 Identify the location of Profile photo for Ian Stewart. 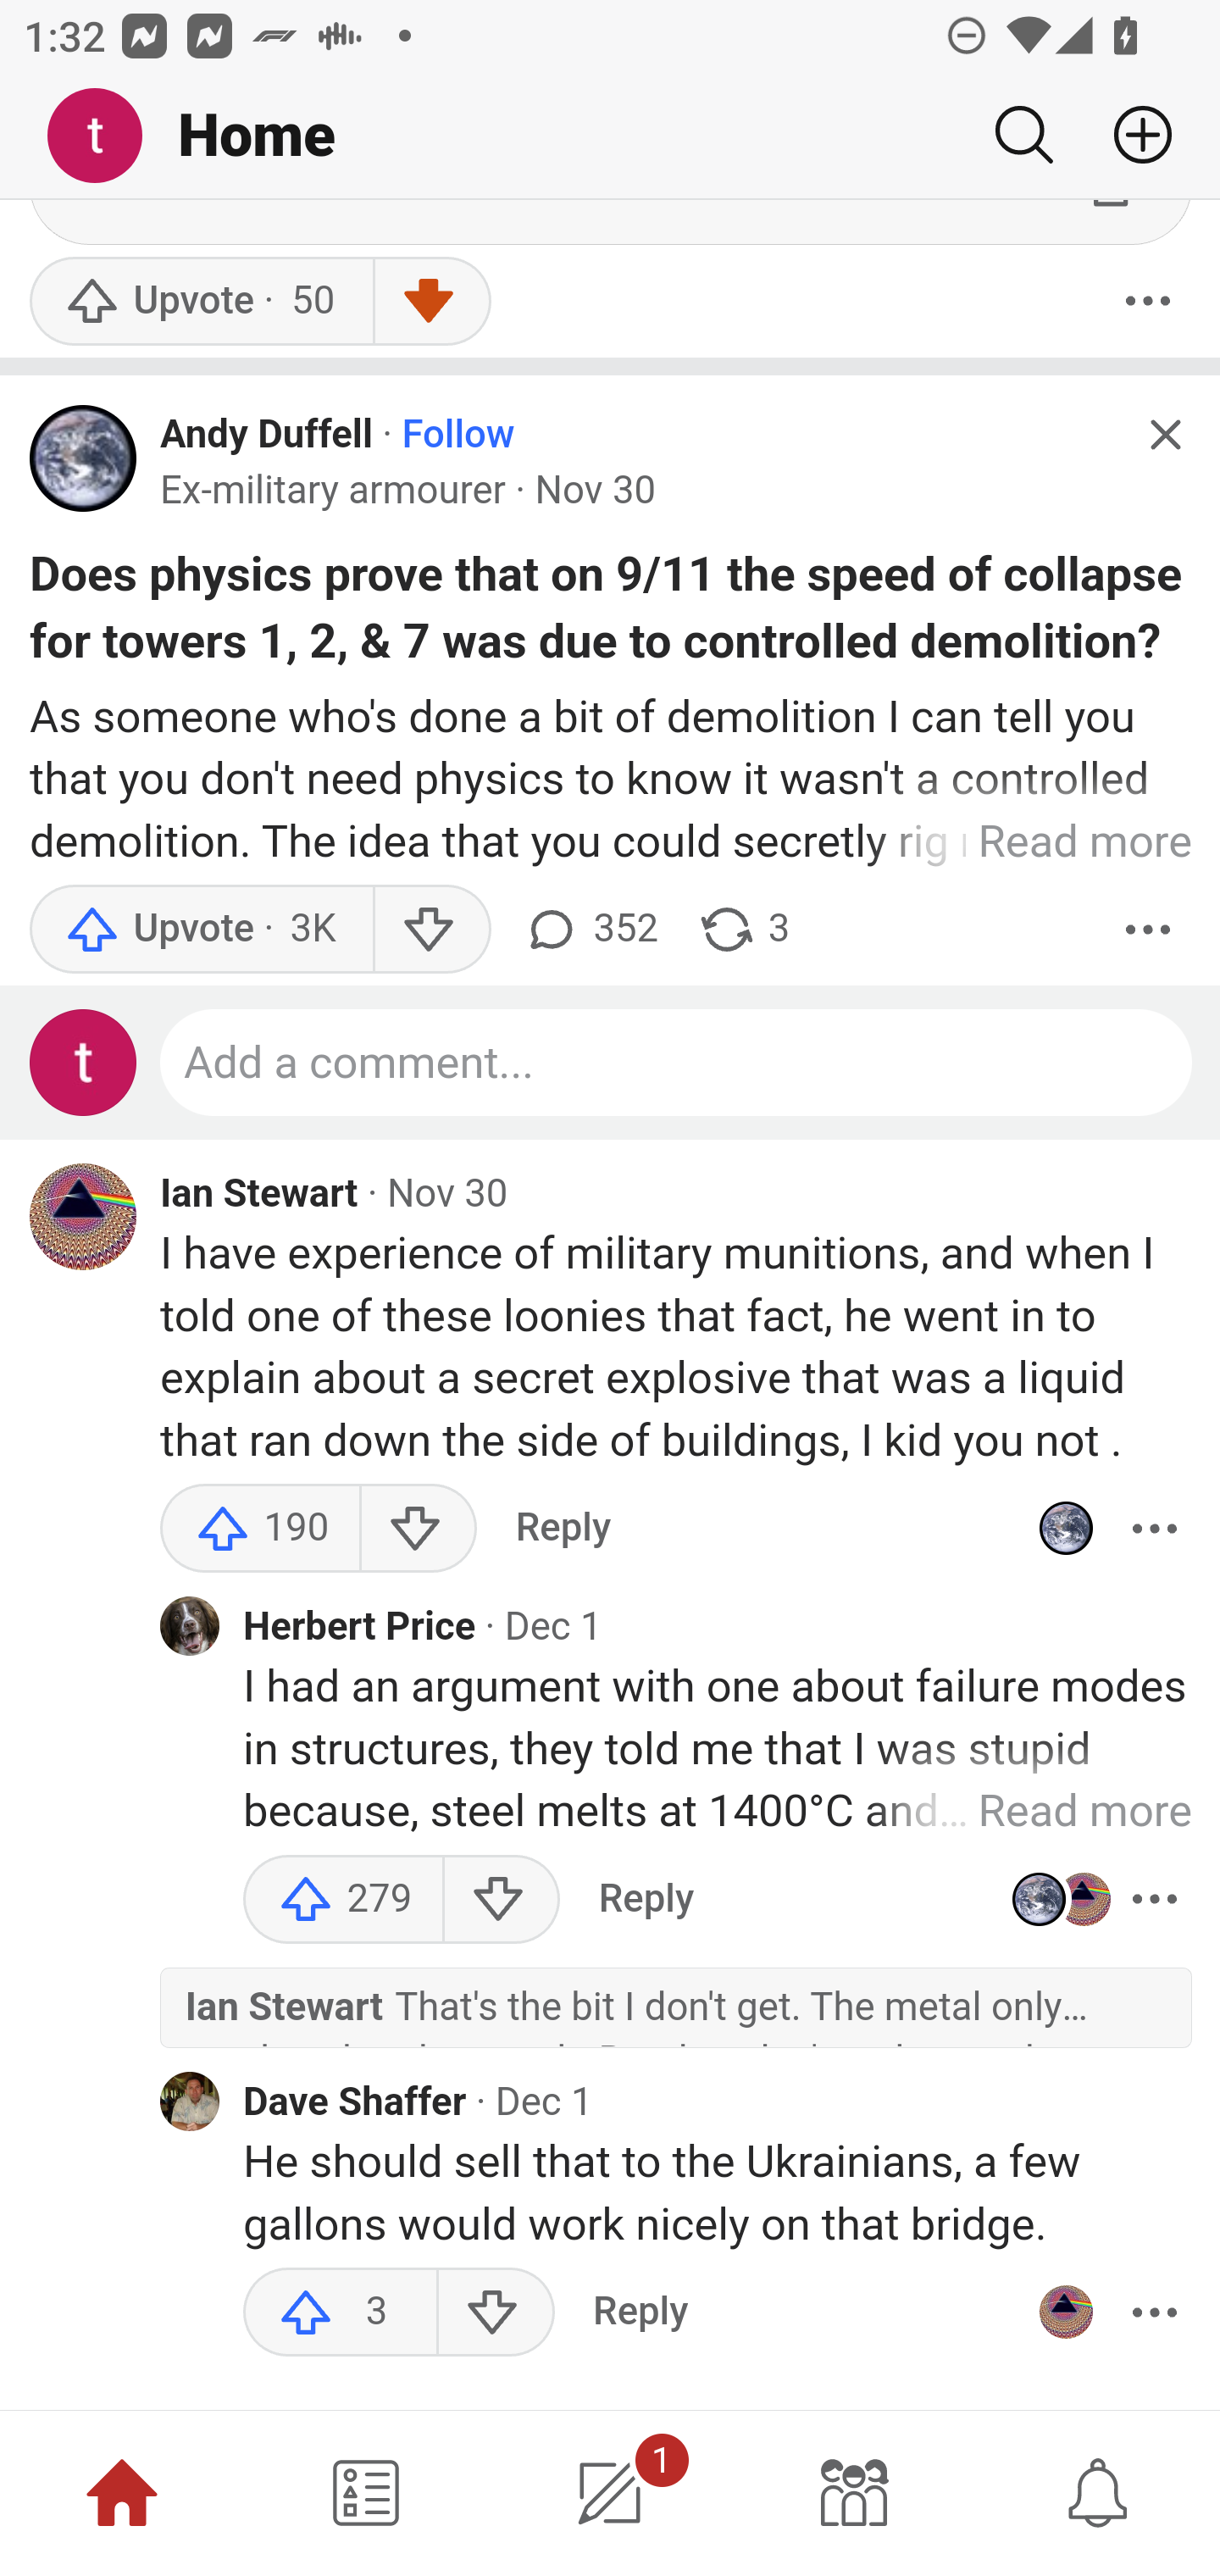
(84, 1219).